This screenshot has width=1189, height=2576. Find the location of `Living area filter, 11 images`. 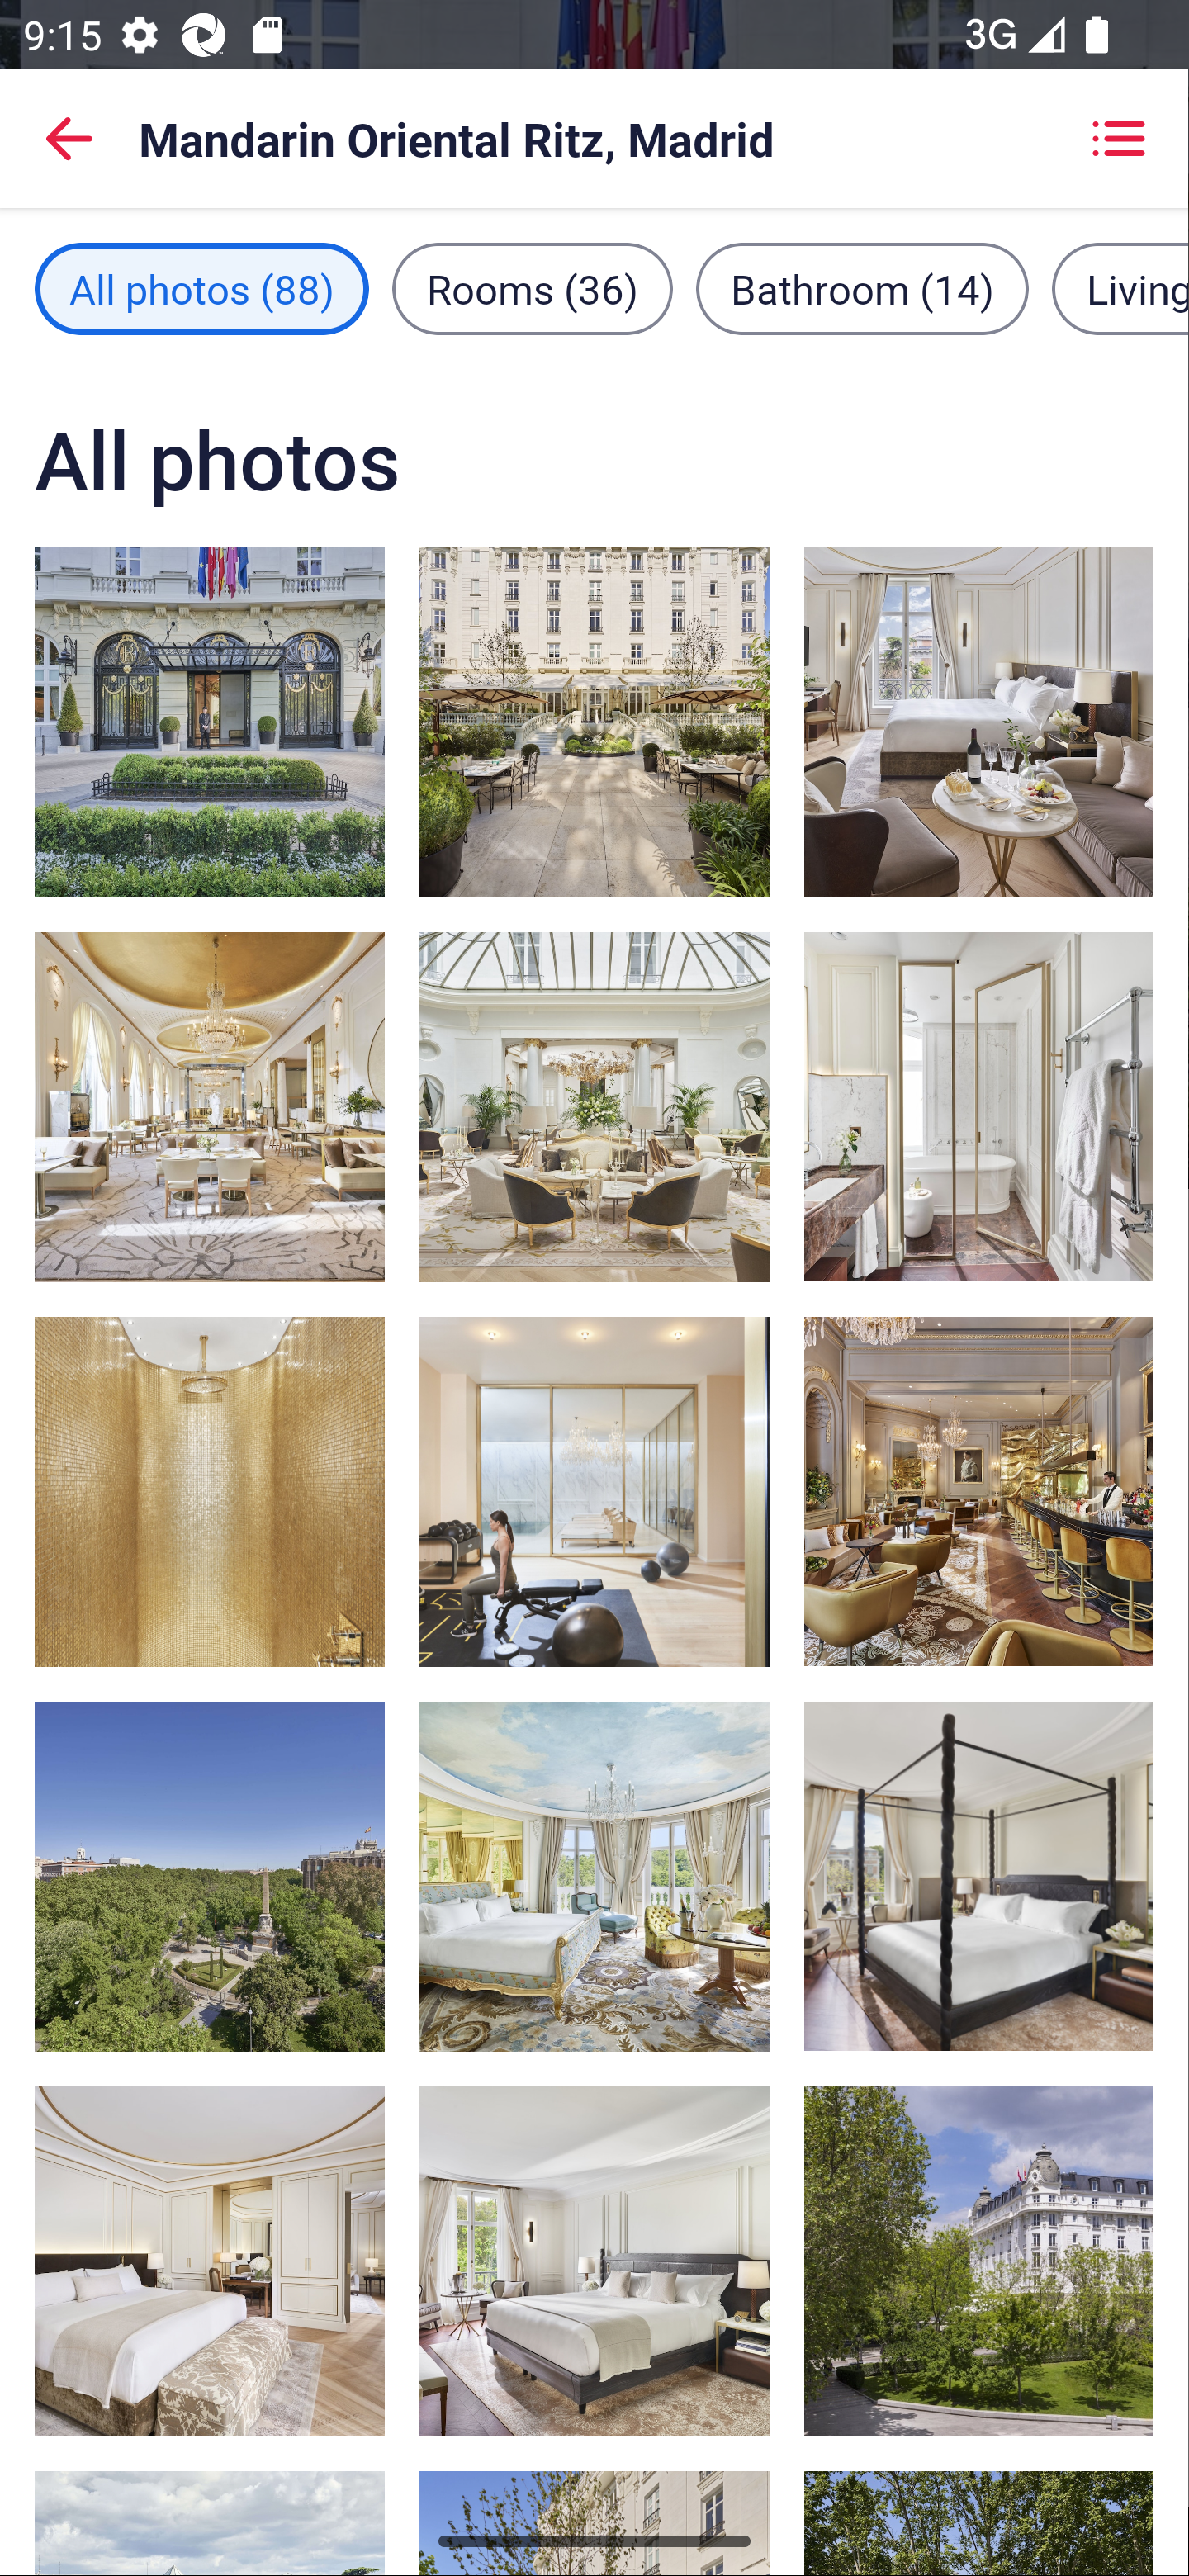

Living area filter, 11 images is located at coordinates (1120, 288).